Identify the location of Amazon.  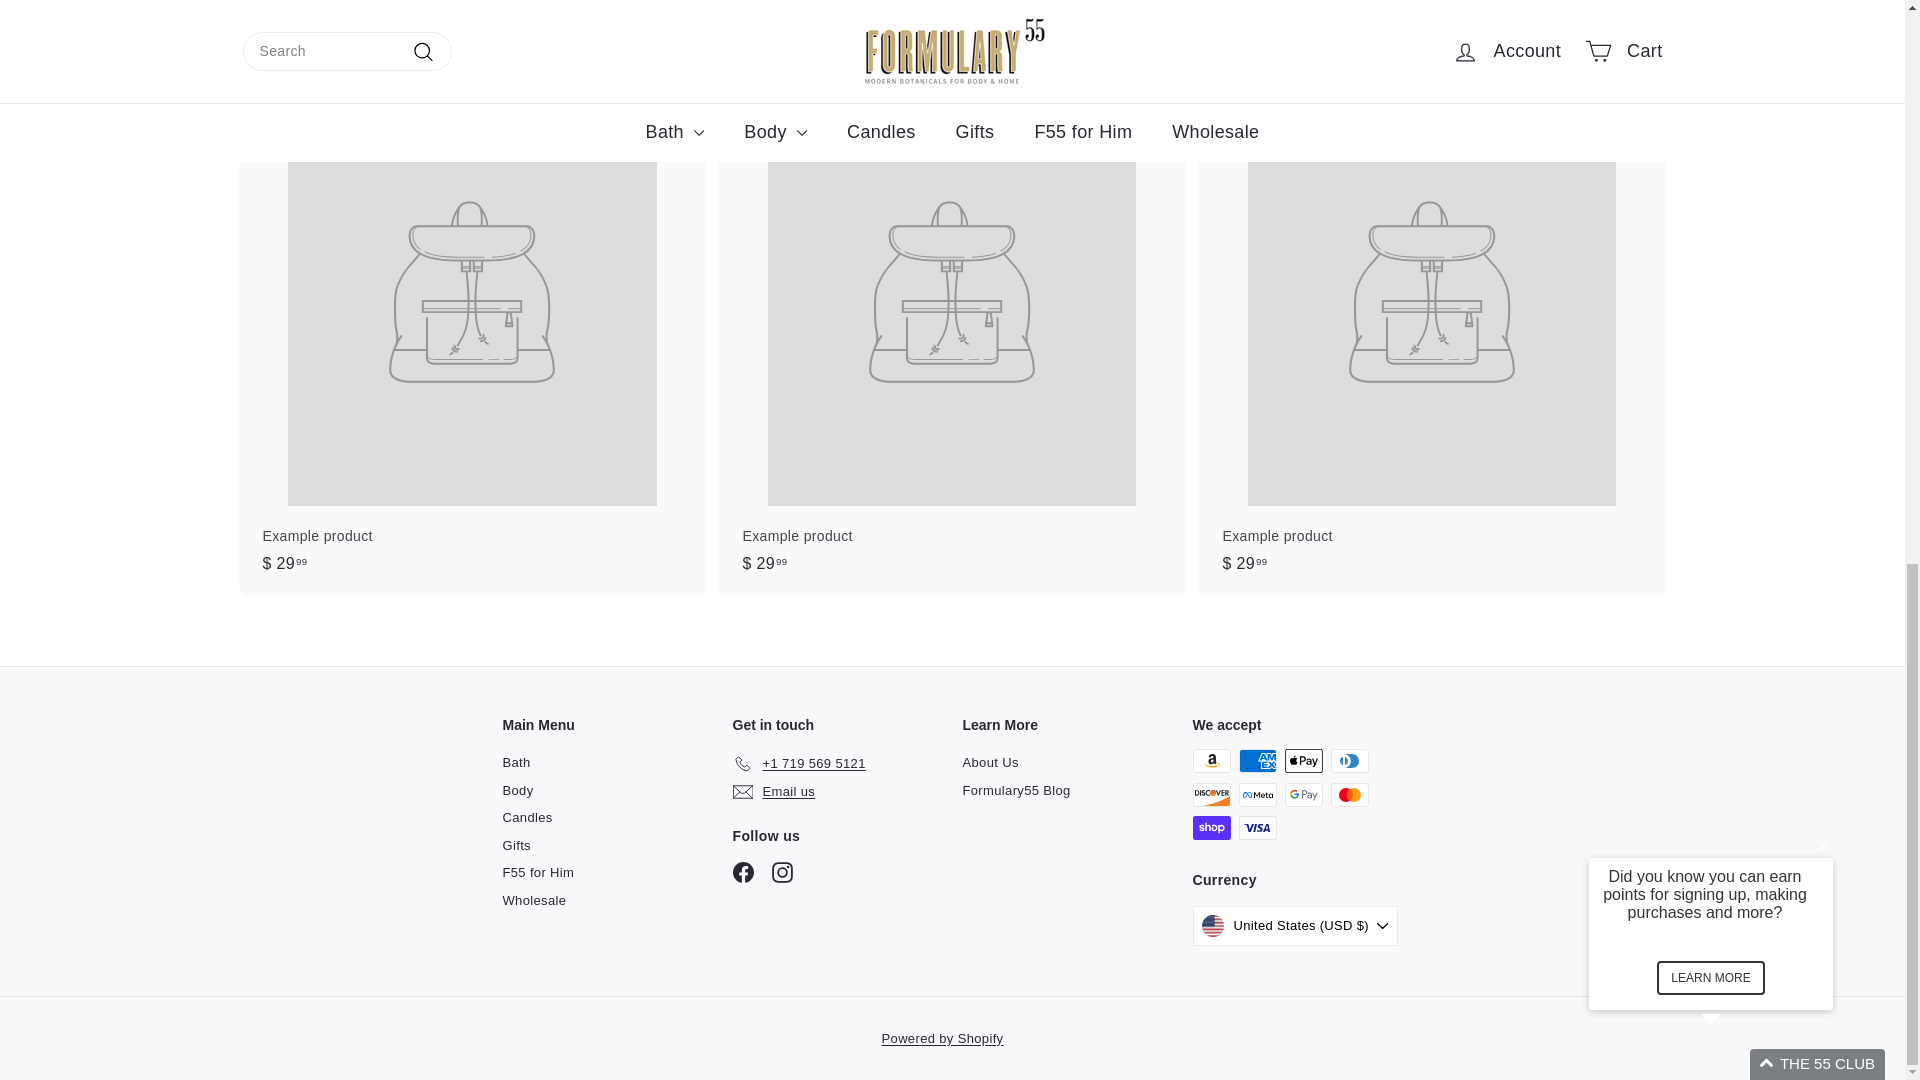
(1211, 761).